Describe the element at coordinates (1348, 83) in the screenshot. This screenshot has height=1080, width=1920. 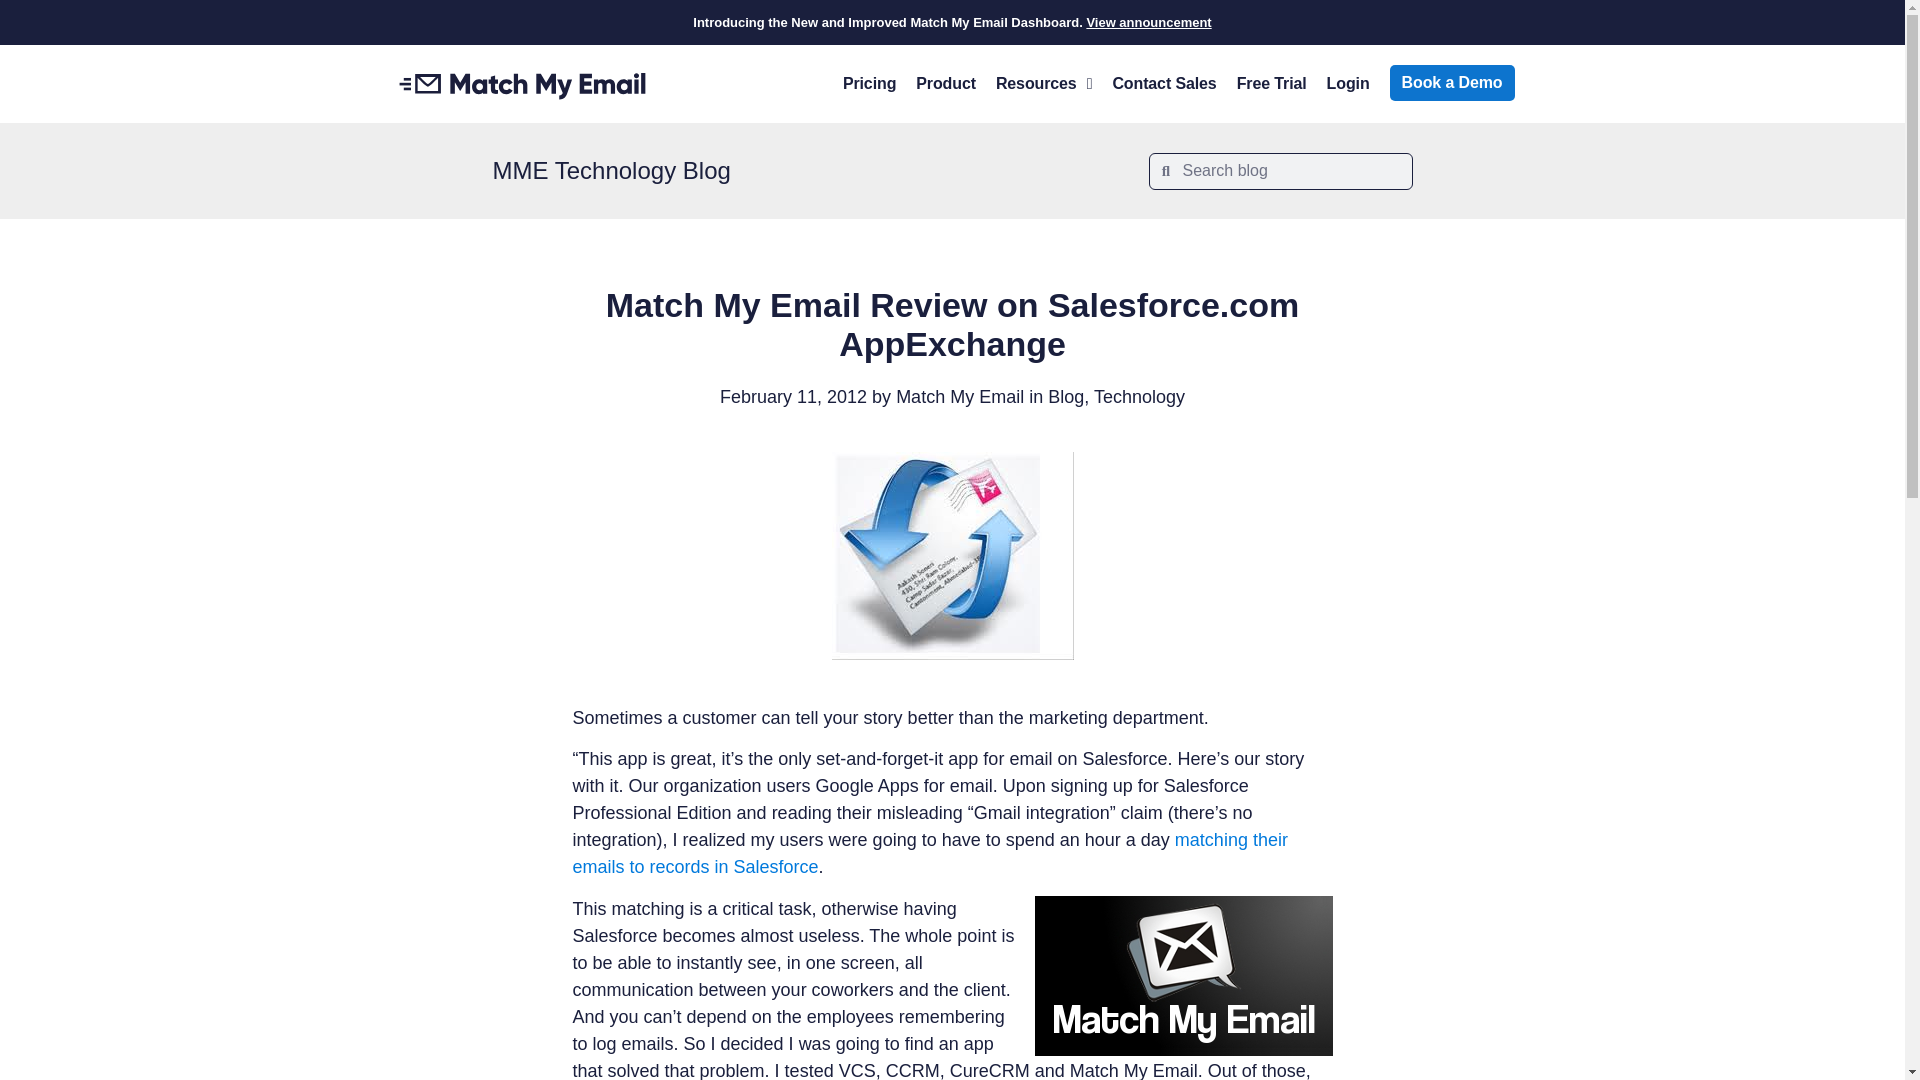
I see `Login` at that location.